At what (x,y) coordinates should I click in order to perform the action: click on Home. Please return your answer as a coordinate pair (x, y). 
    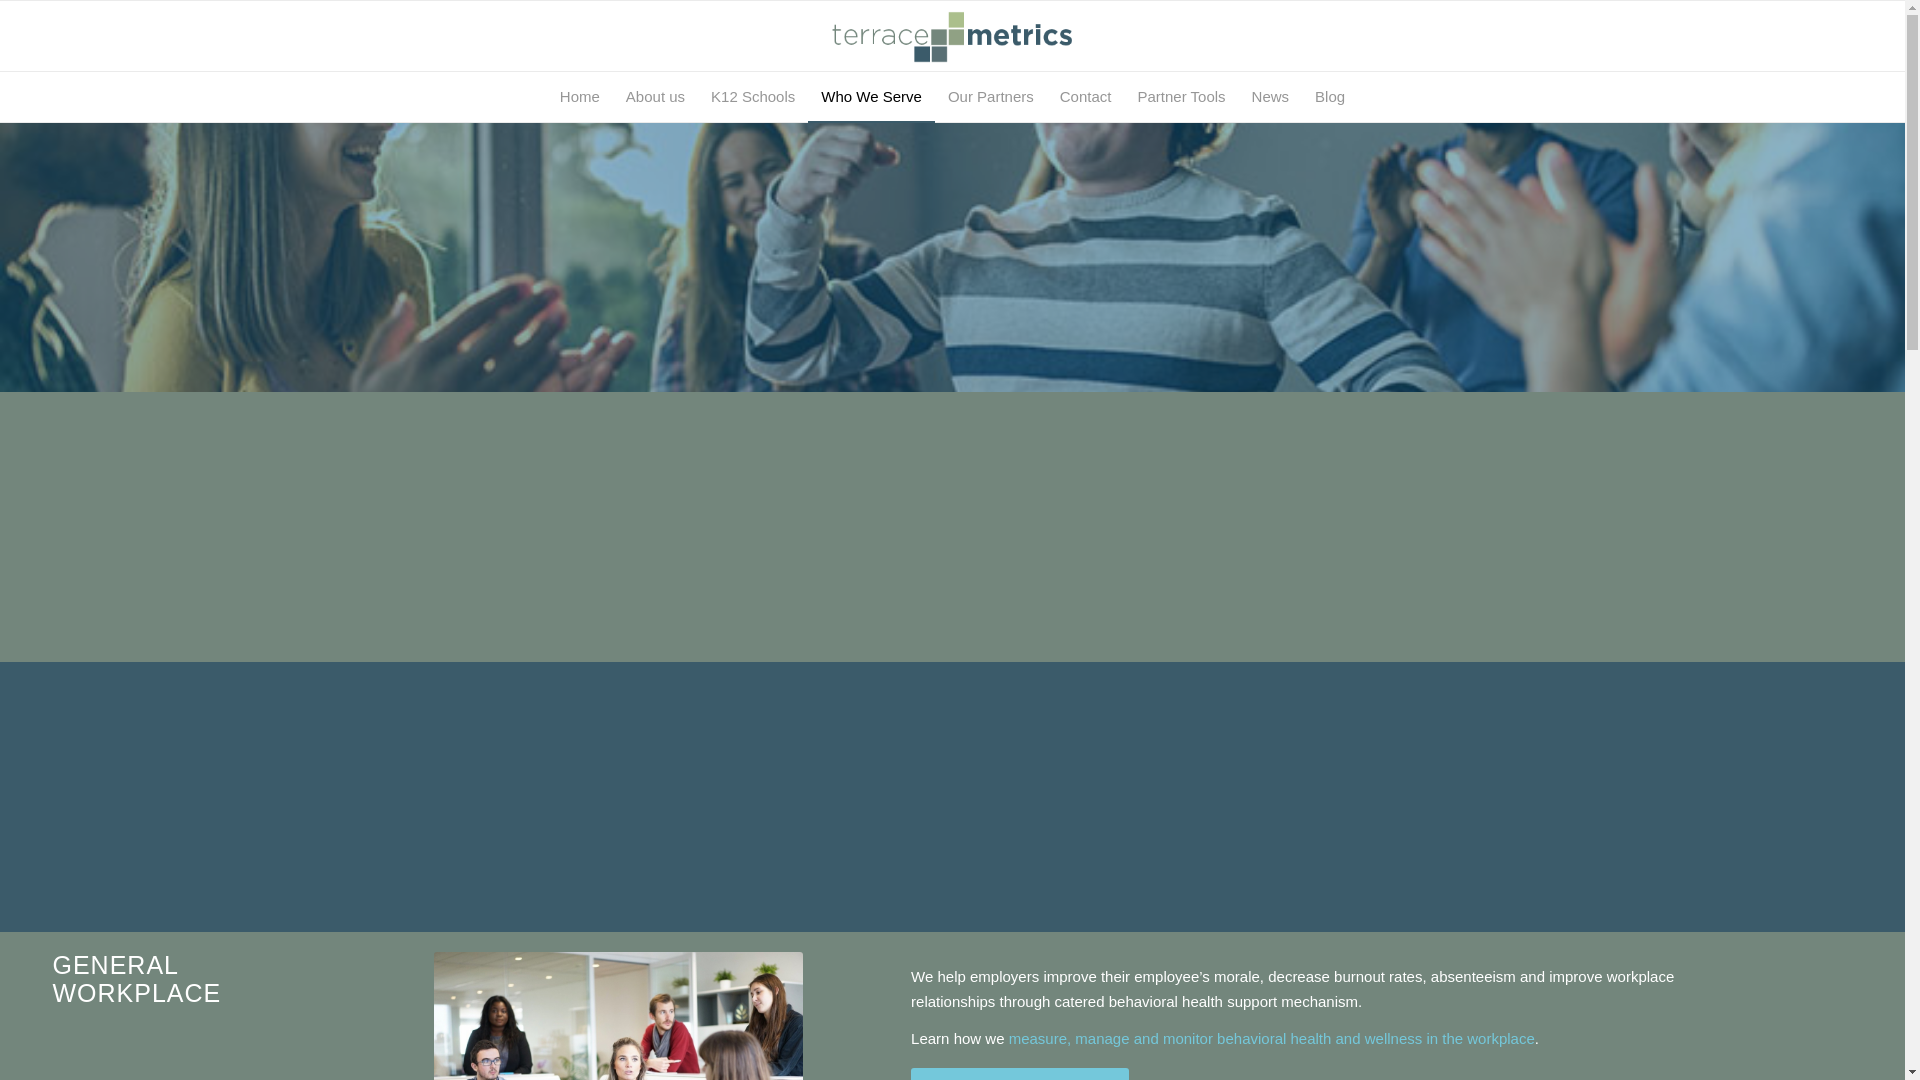
    Looking at the image, I should click on (580, 97).